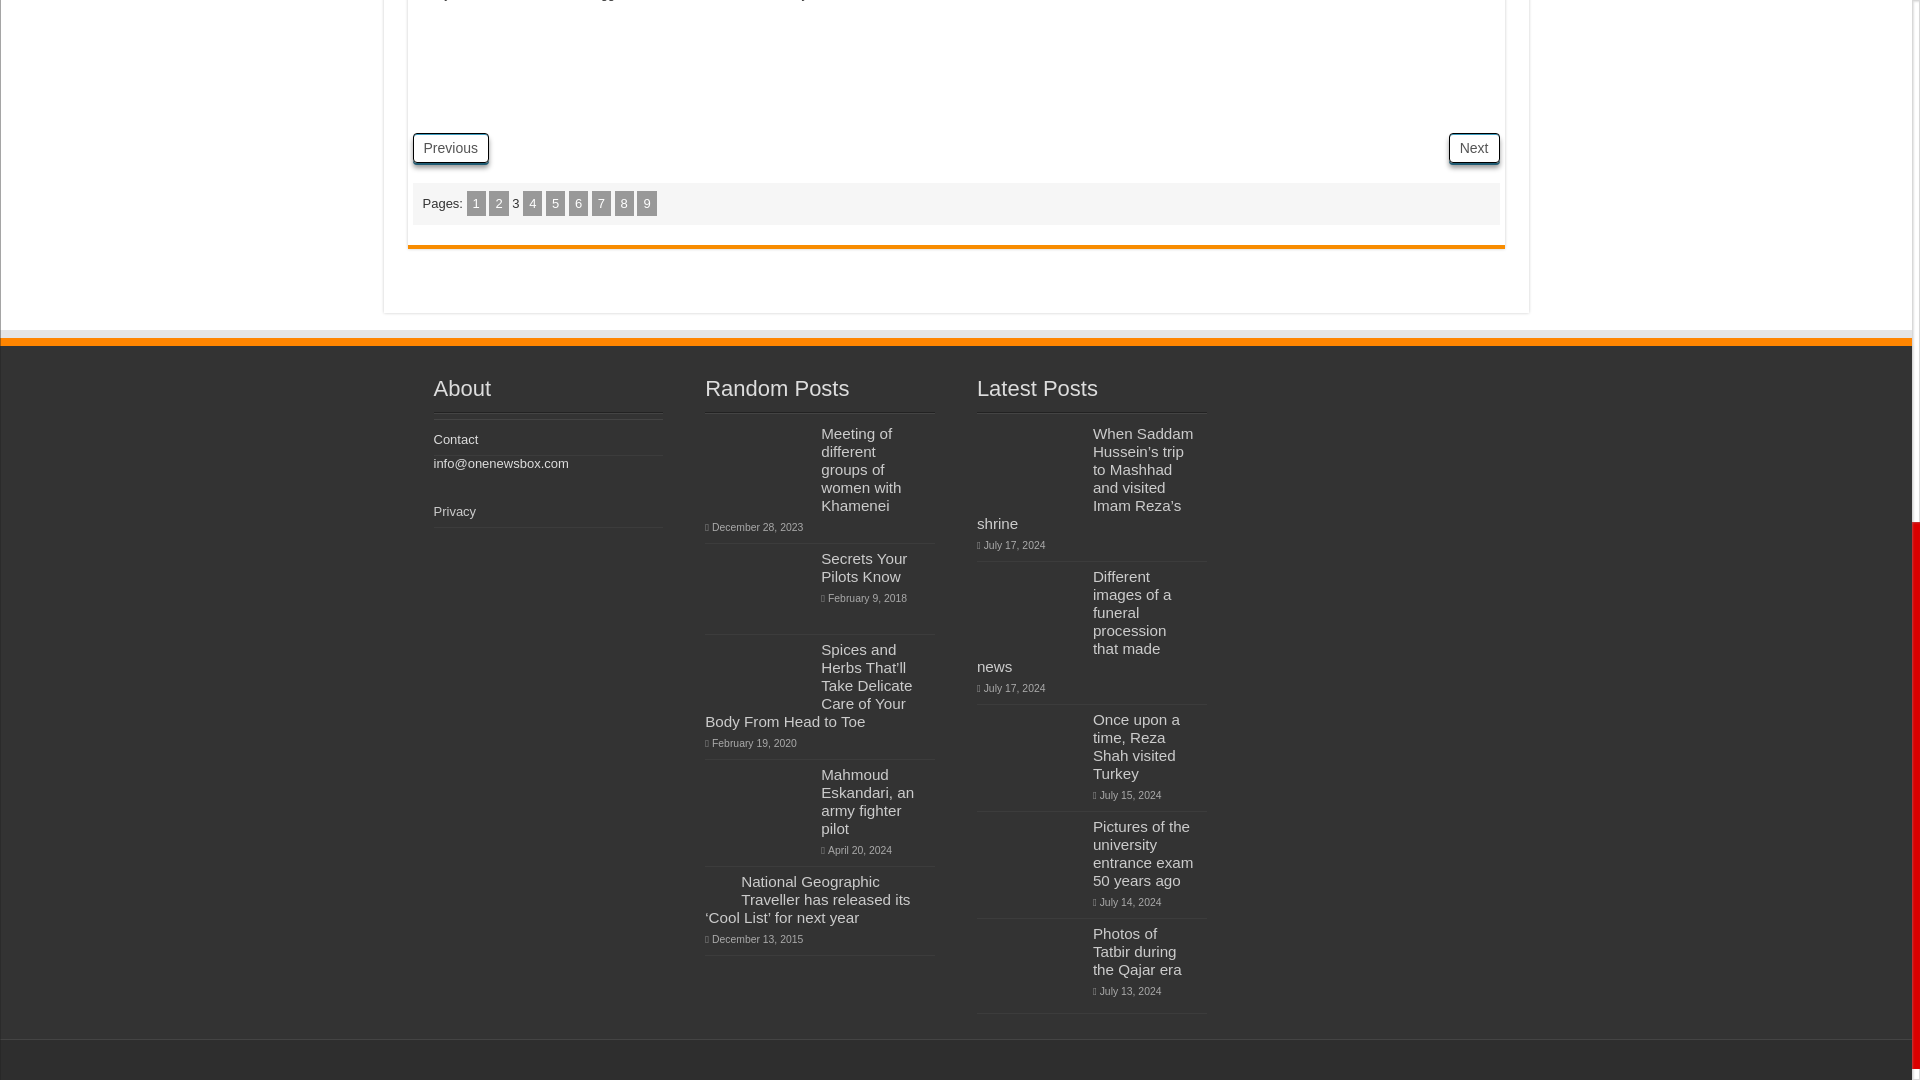  What do you see at coordinates (860, 470) in the screenshot?
I see `Meeting of different groups of women with Khamenei` at bounding box center [860, 470].